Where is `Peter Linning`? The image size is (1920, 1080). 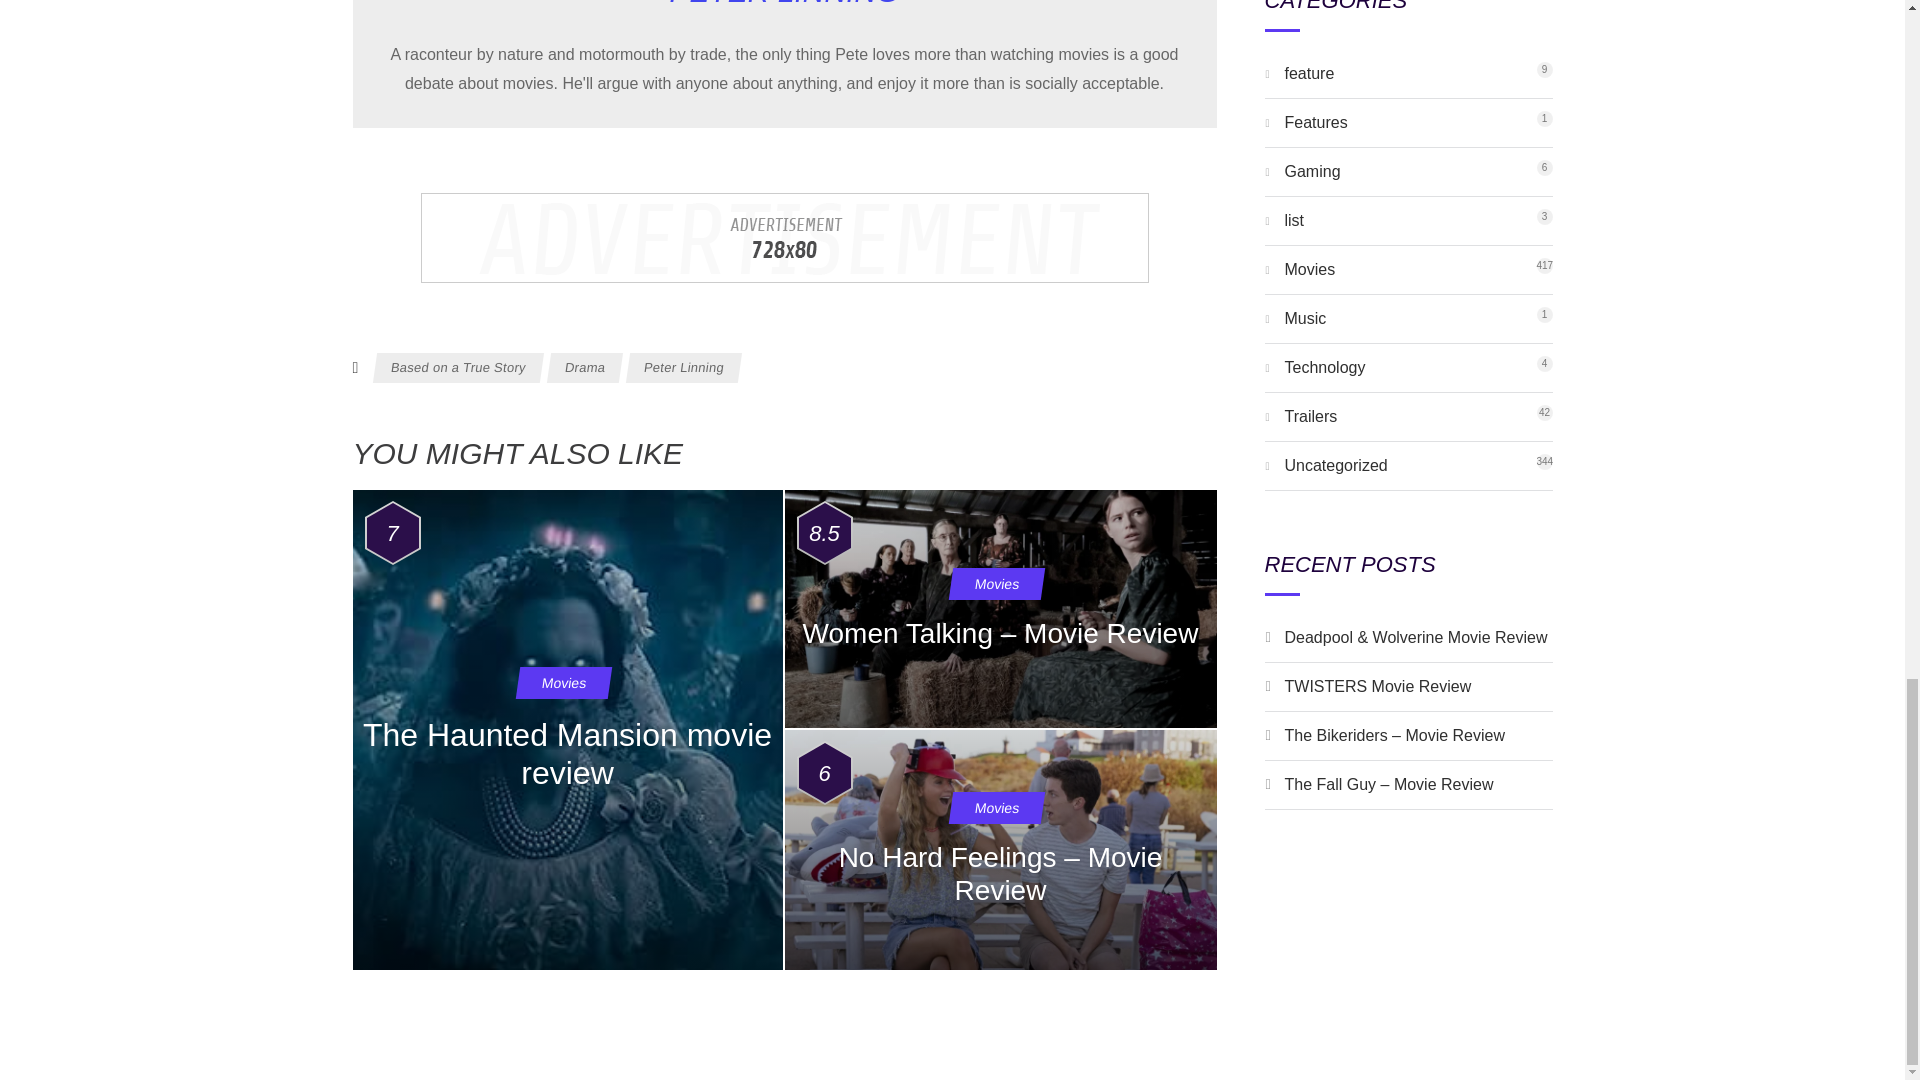
Peter Linning is located at coordinates (783, 4).